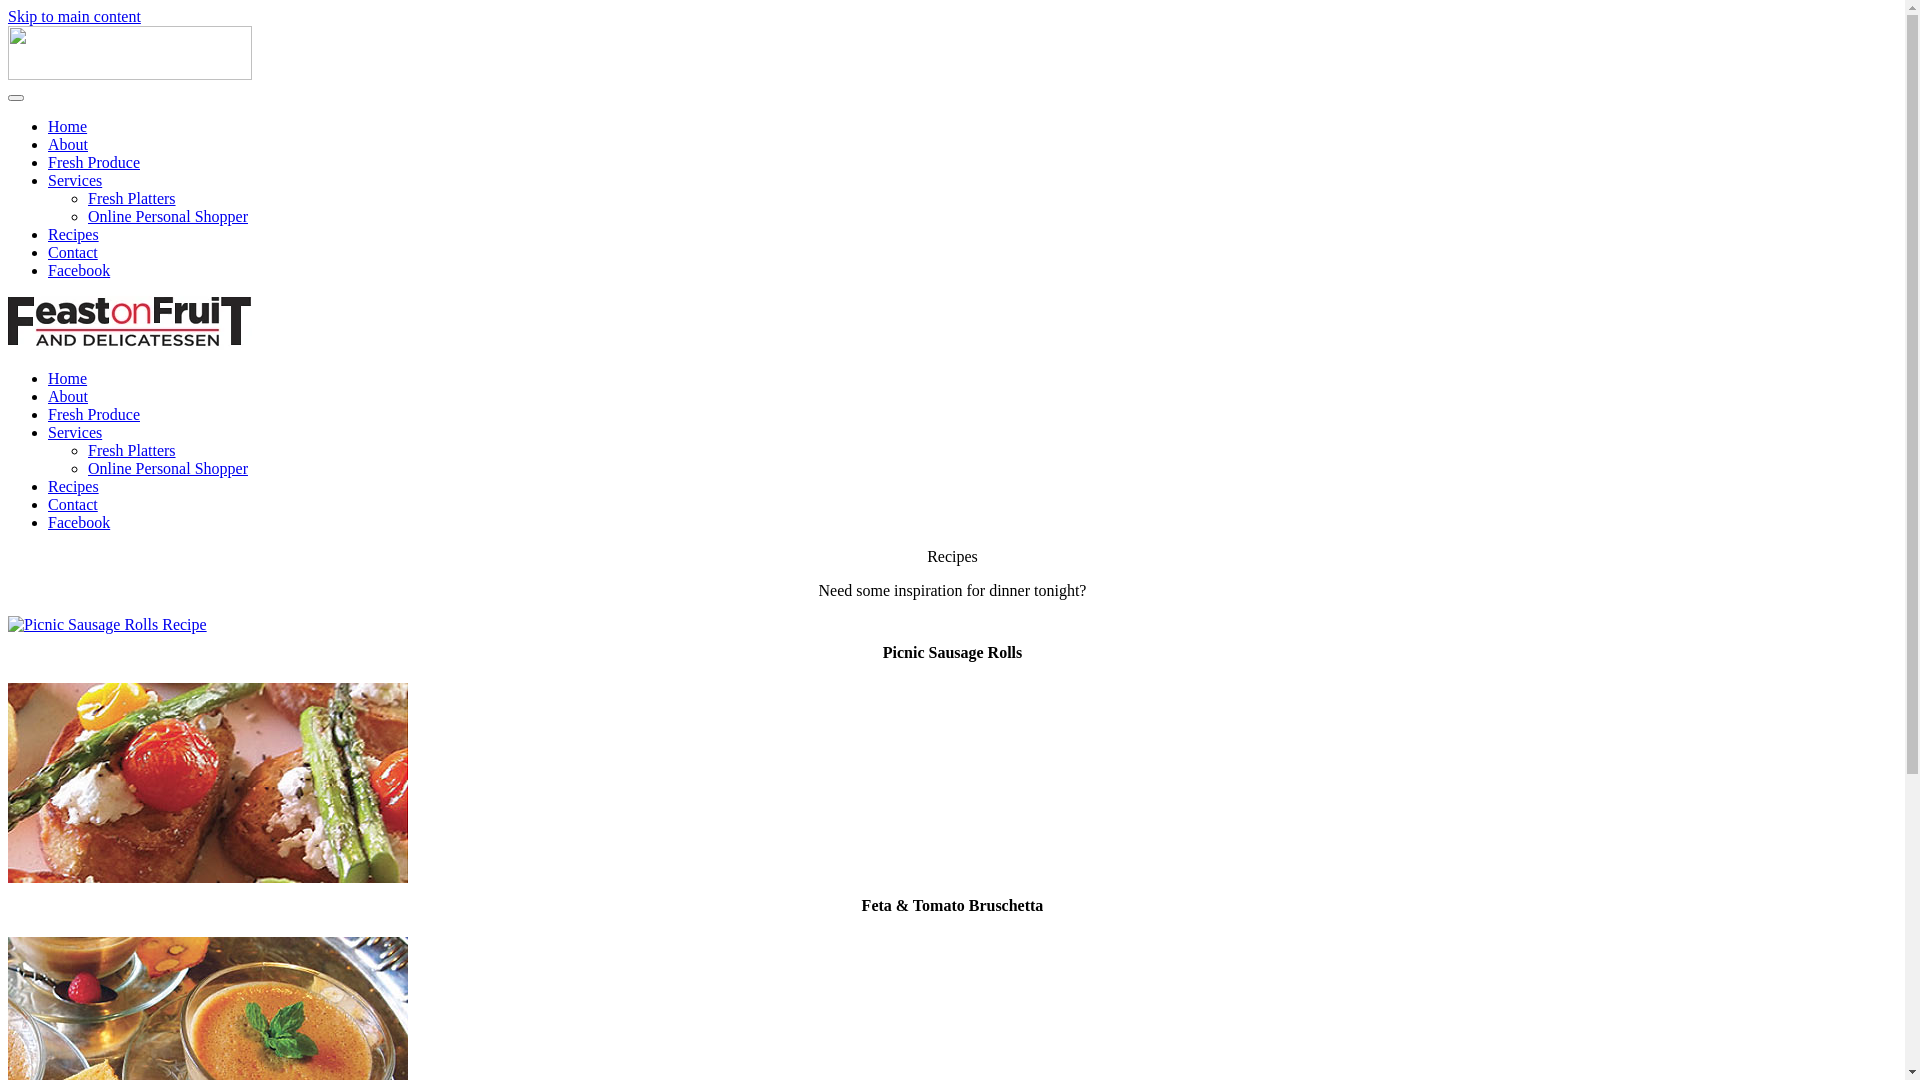 This screenshot has width=1920, height=1080. What do you see at coordinates (68, 378) in the screenshot?
I see `Home` at bounding box center [68, 378].